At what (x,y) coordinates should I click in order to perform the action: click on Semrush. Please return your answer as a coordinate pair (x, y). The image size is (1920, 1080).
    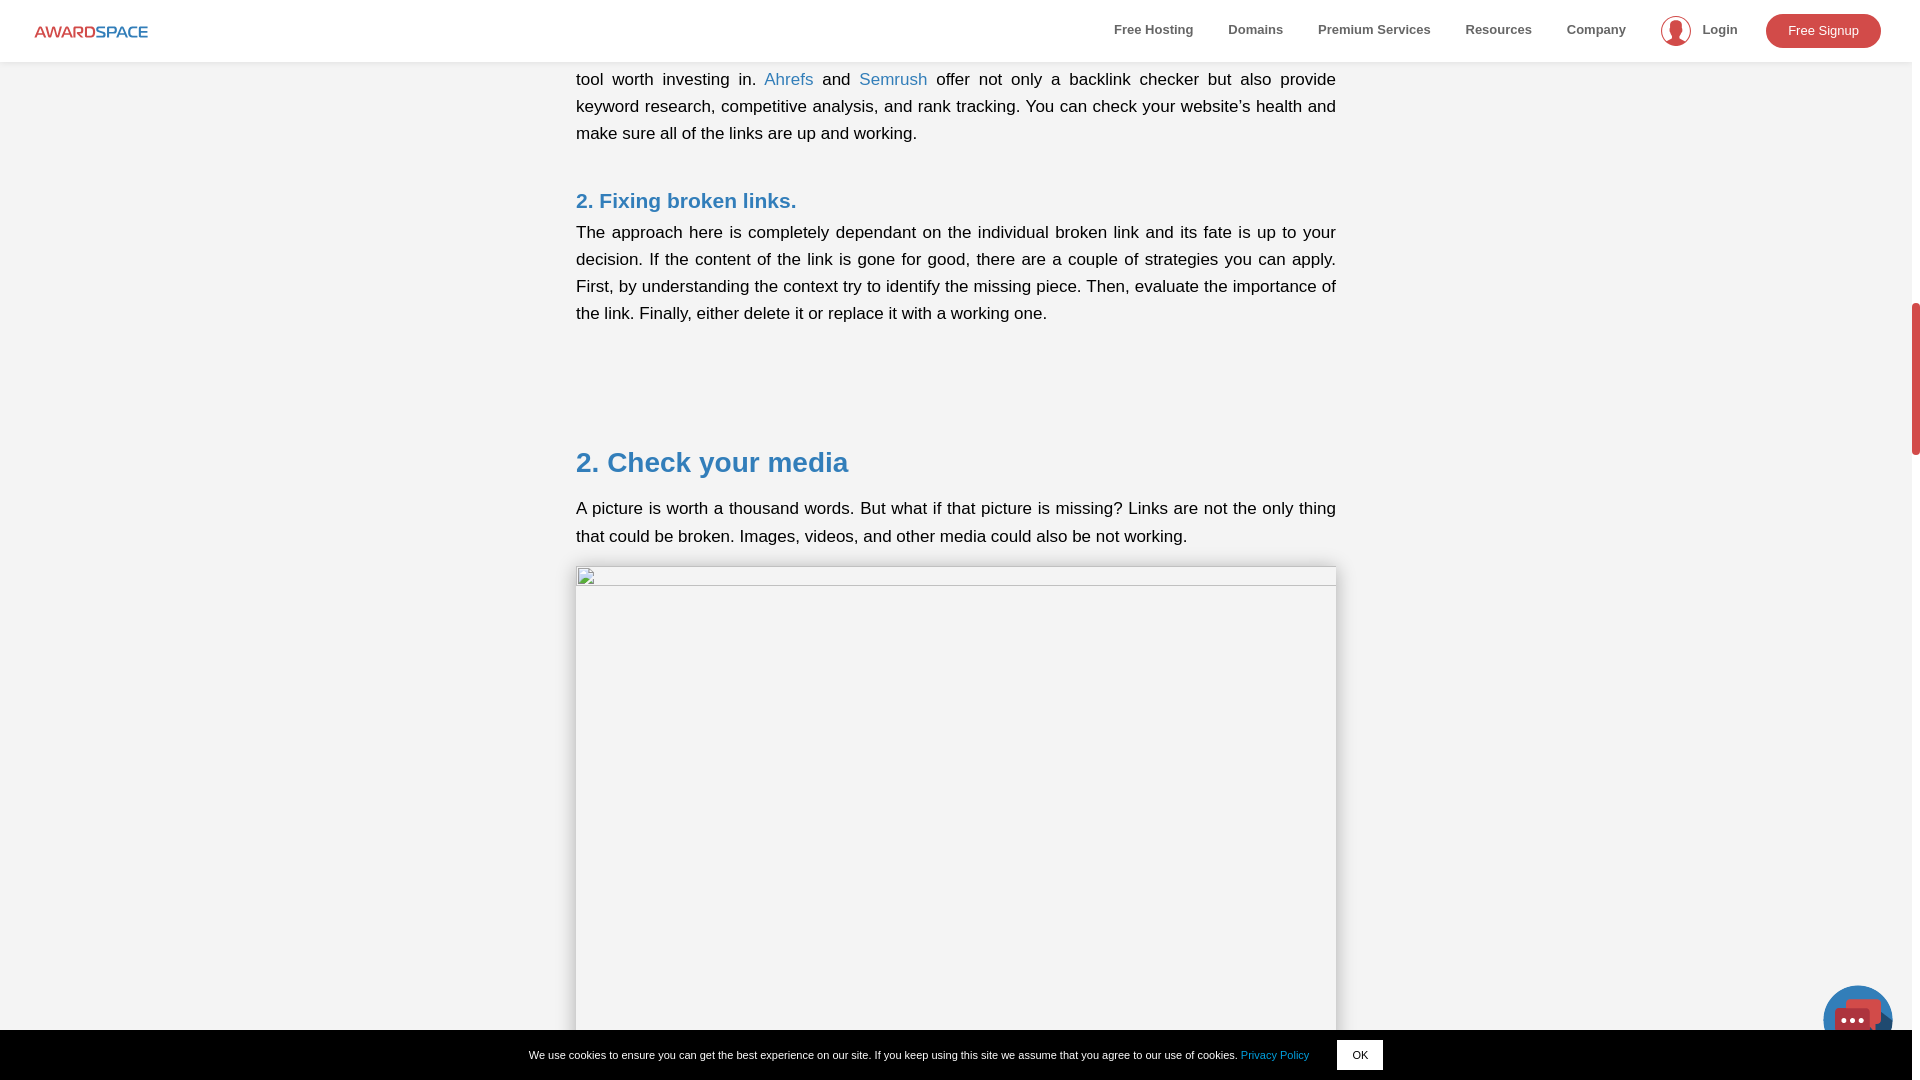
    Looking at the image, I should click on (892, 79).